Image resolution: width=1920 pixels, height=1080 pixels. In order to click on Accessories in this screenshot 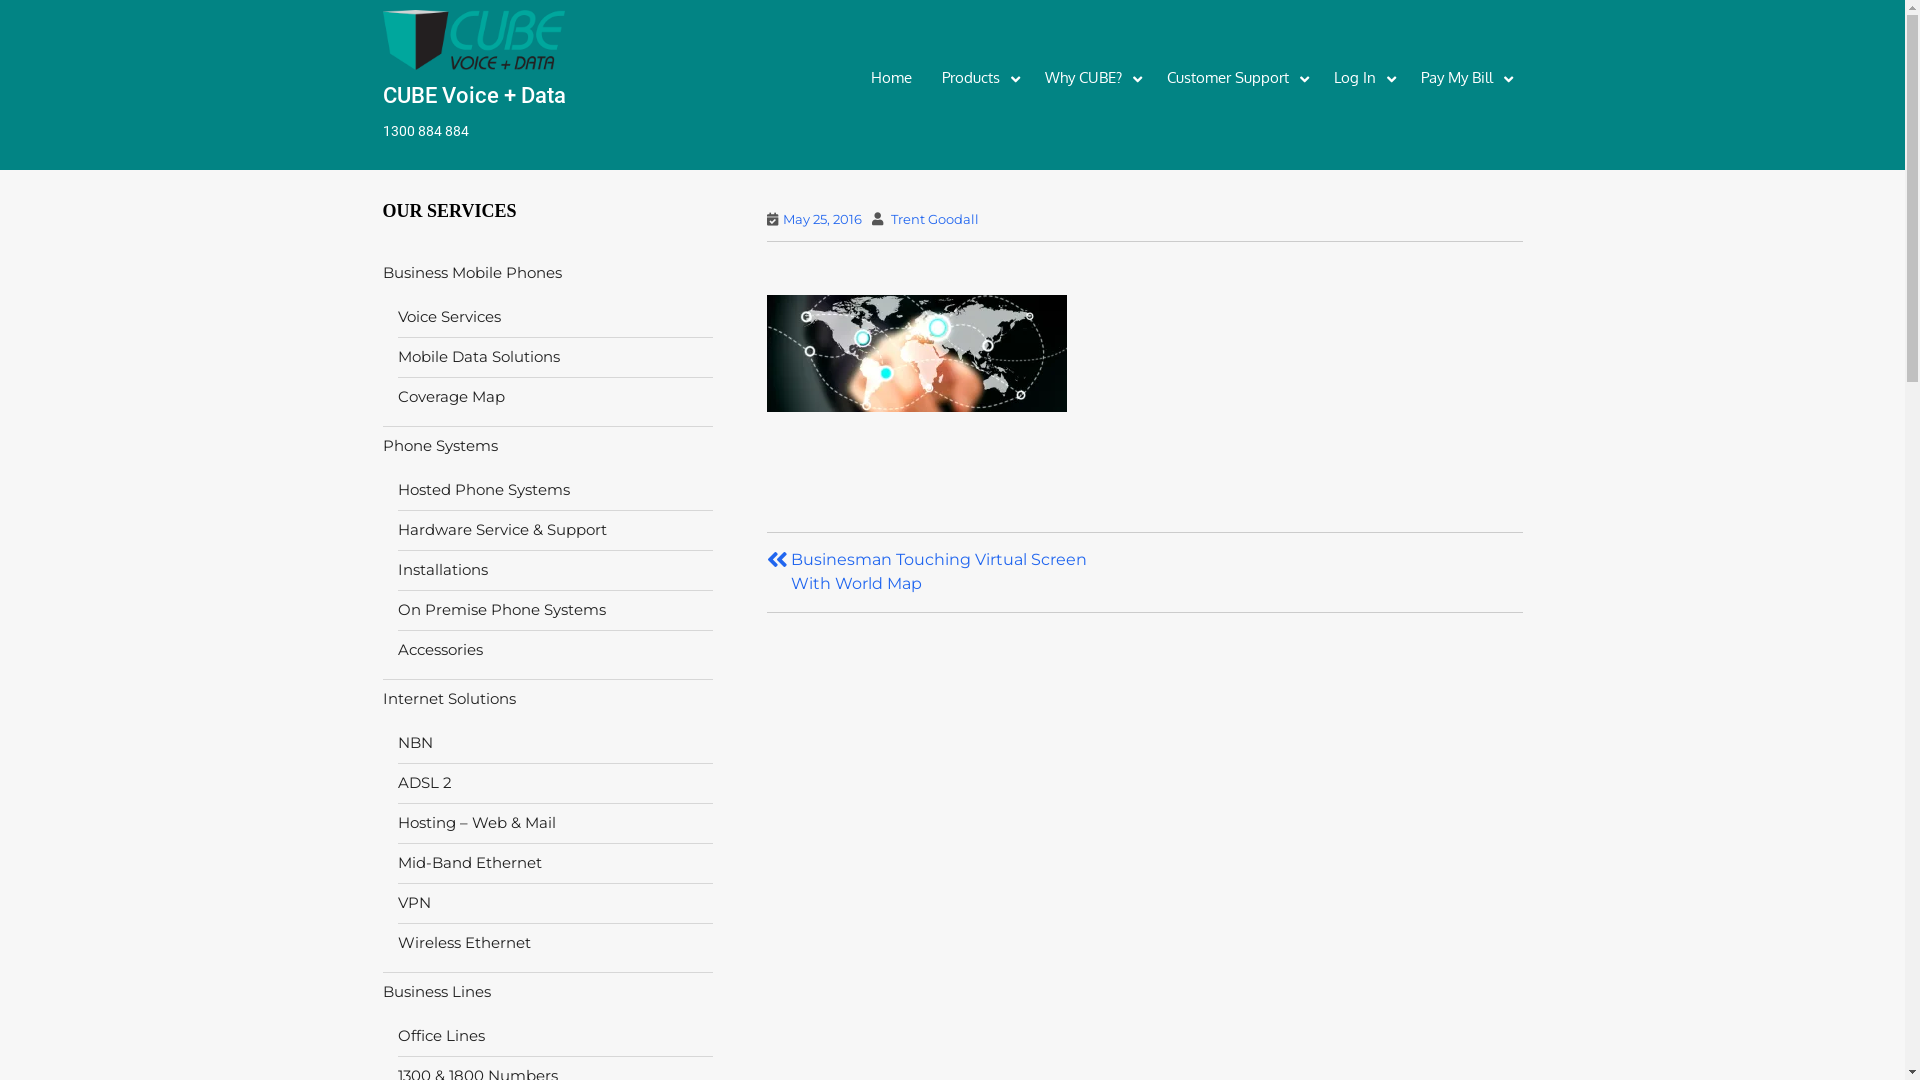, I will do `click(440, 650)`.